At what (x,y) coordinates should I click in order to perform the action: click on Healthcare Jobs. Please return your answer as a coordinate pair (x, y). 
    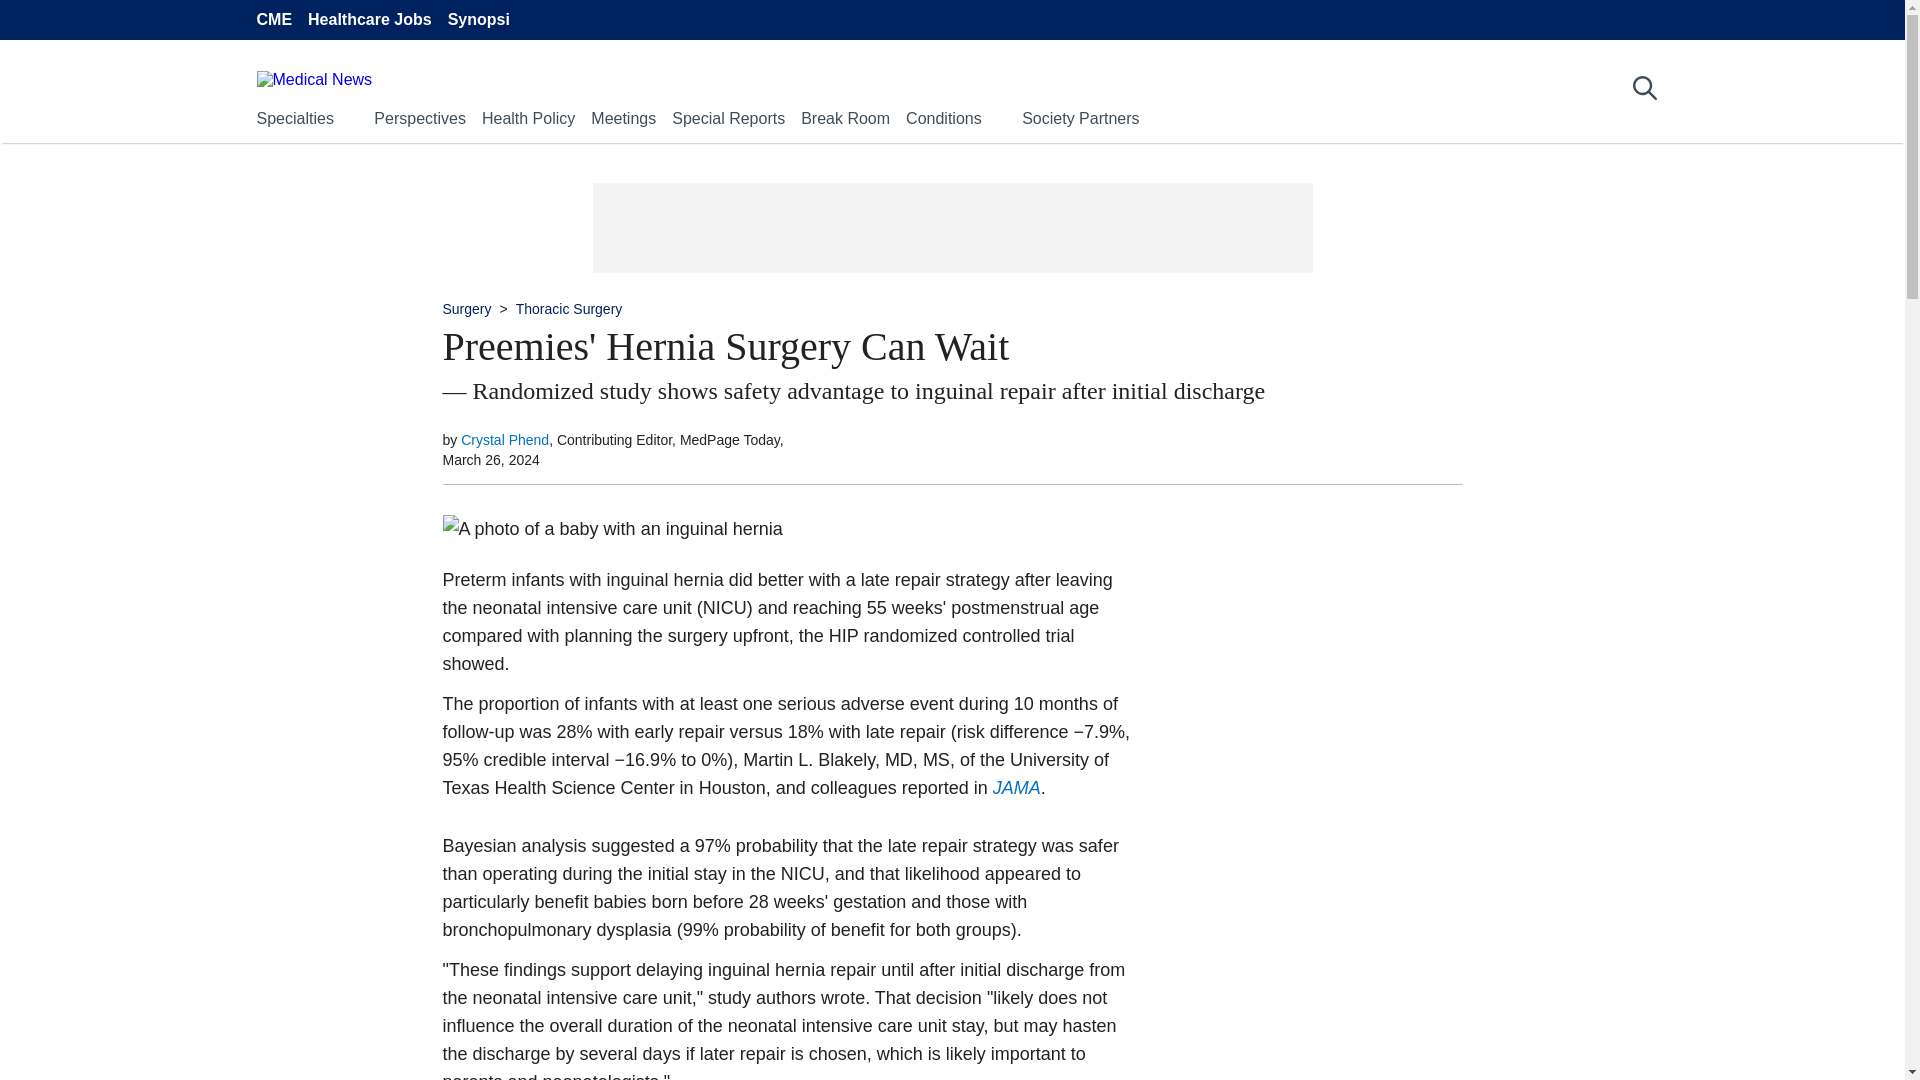
    Looking at the image, I should click on (370, 20).